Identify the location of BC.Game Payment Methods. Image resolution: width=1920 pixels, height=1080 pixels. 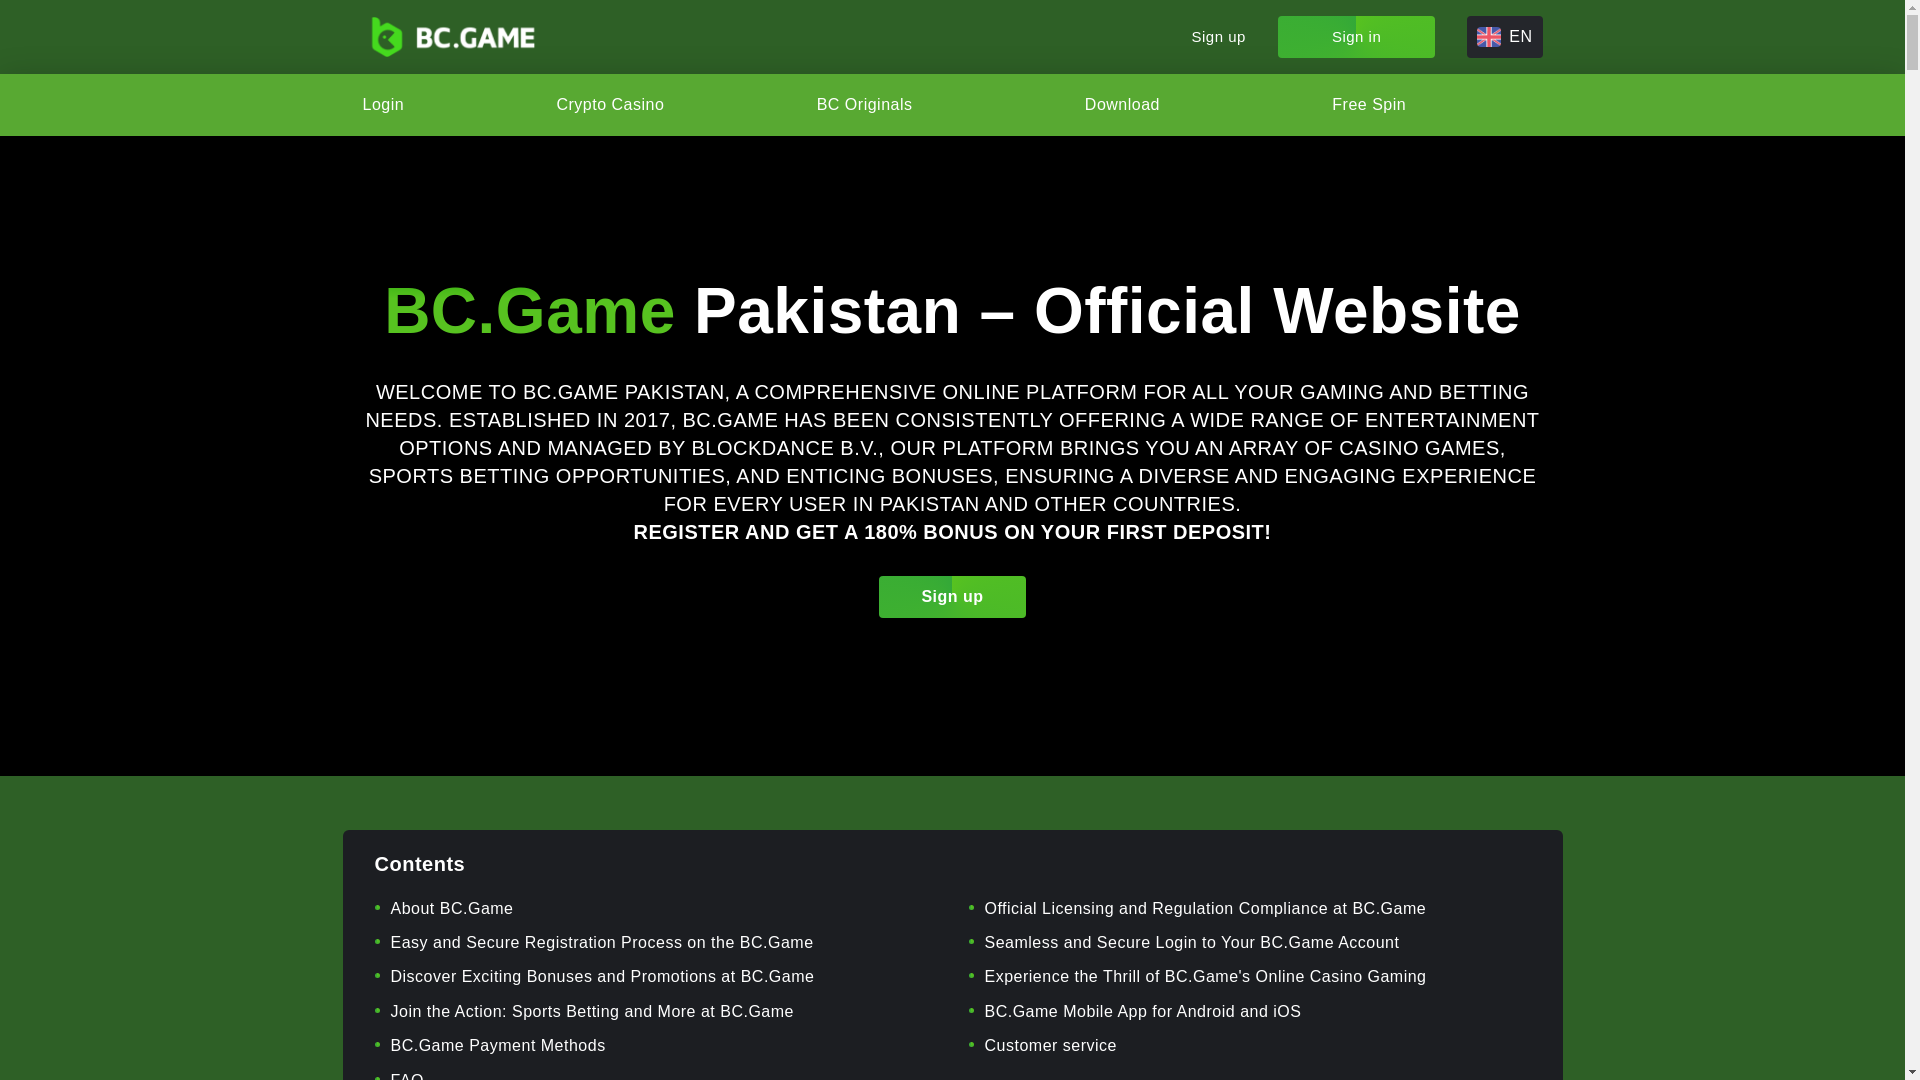
(496, 1045).